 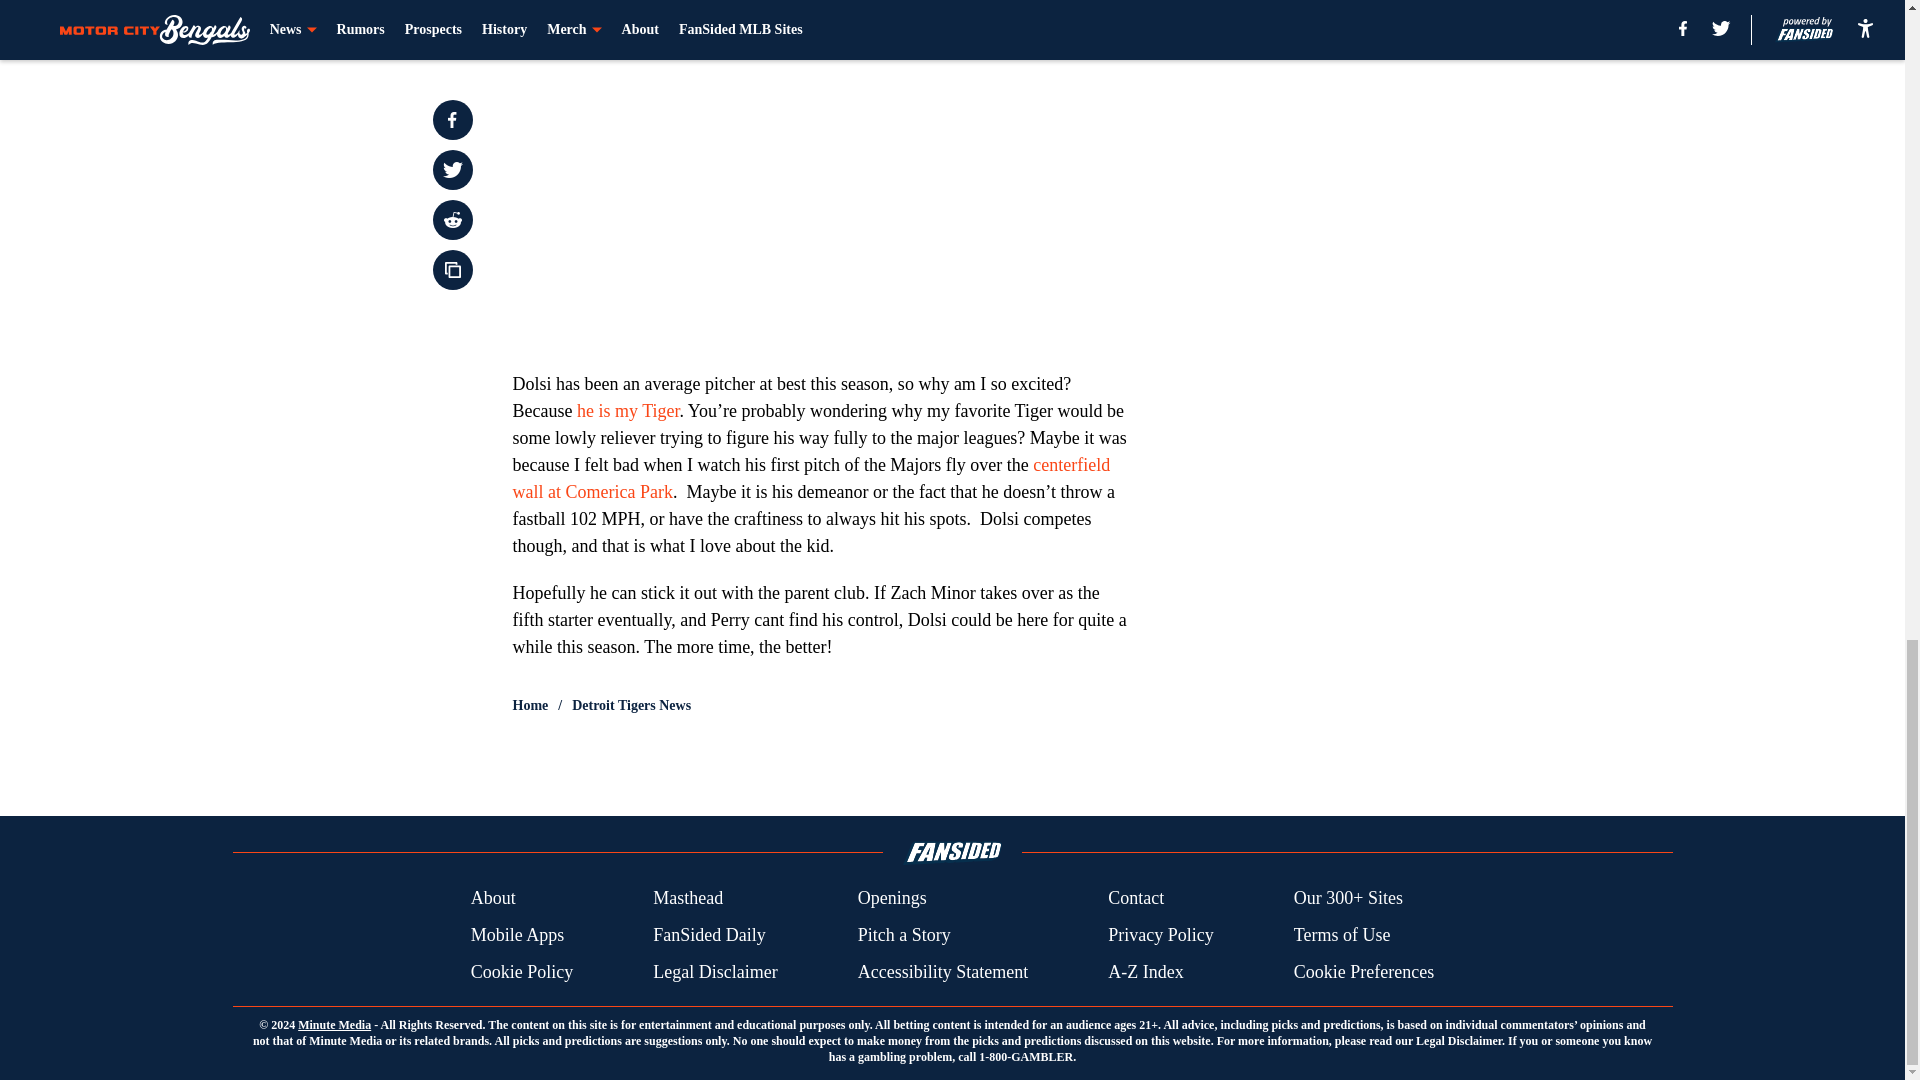 What do you see at coordinates (1135, 898) in the screenshot?
I see `Contact` at bounding box center [1135, 898].